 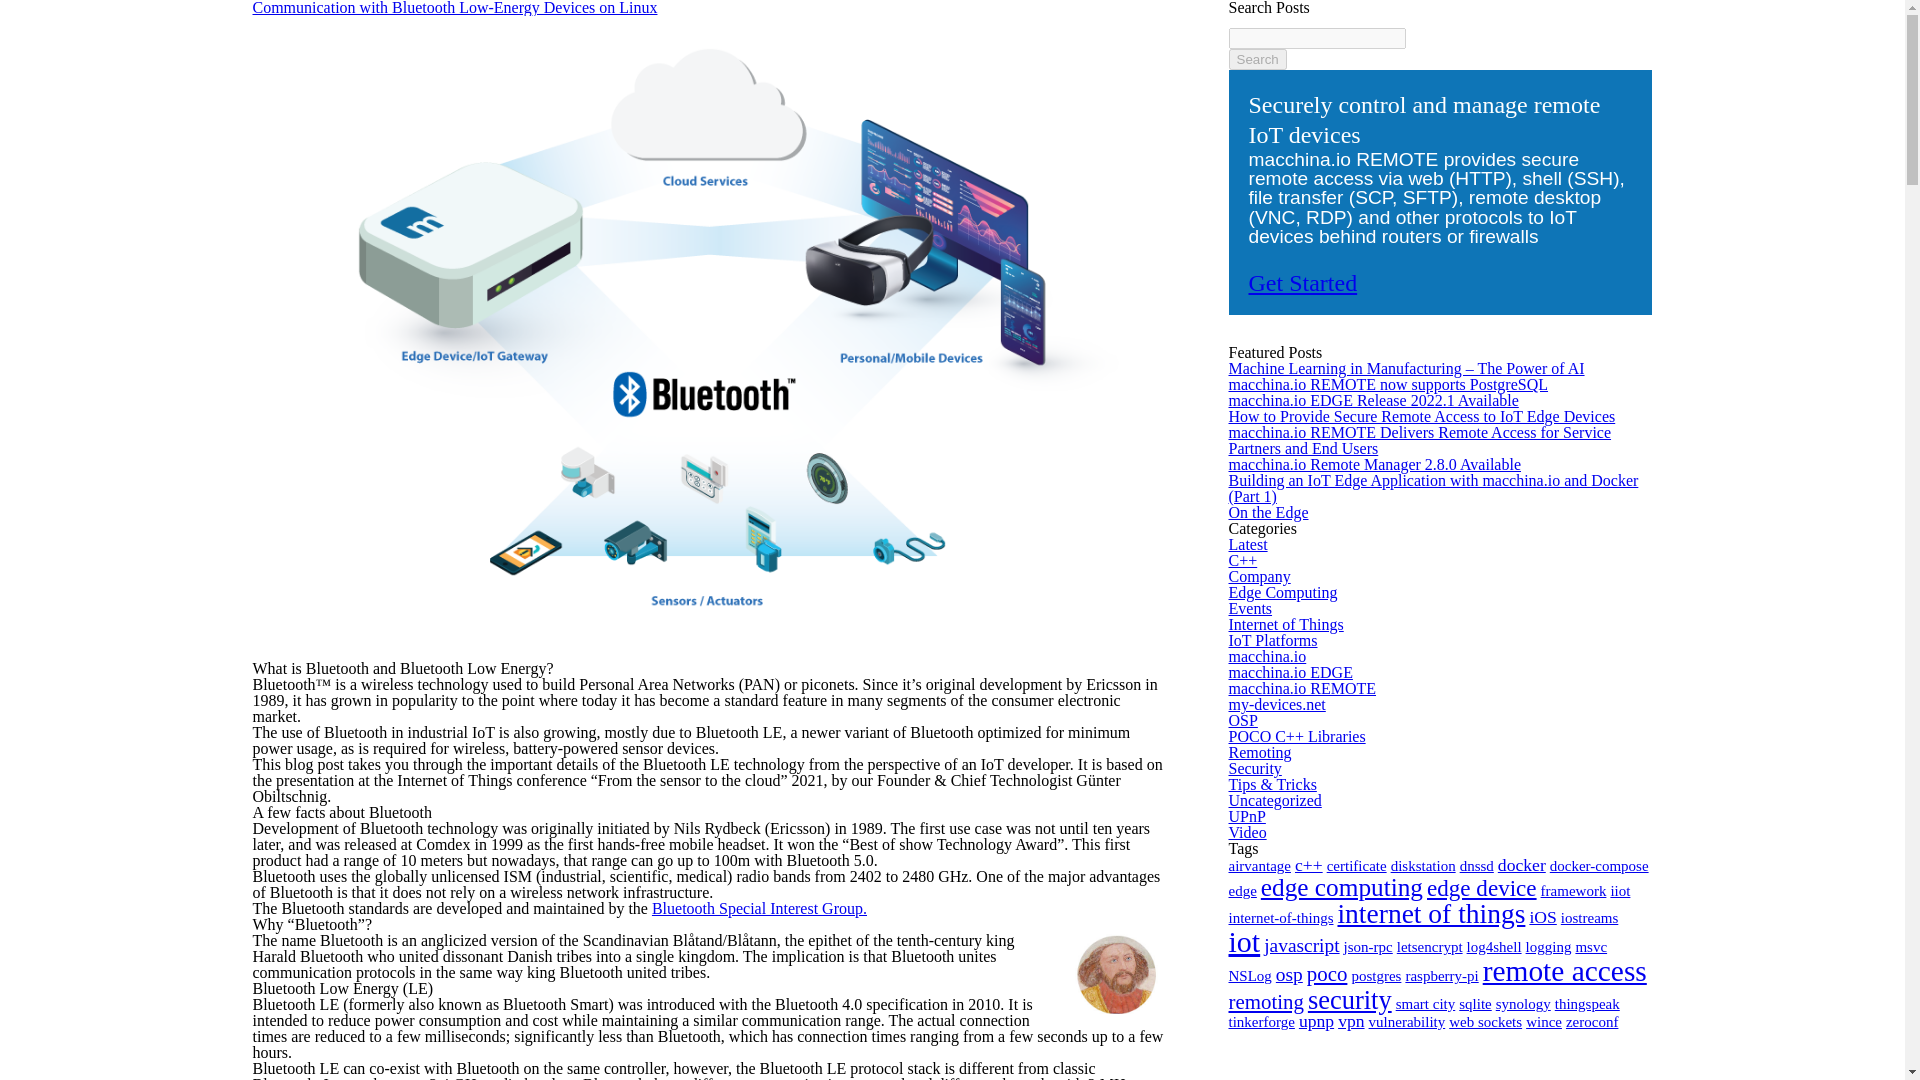 What do you see at coordinates (1259, 576) in the screenshot?
I see `Company` at bounding box center [1259, 576].